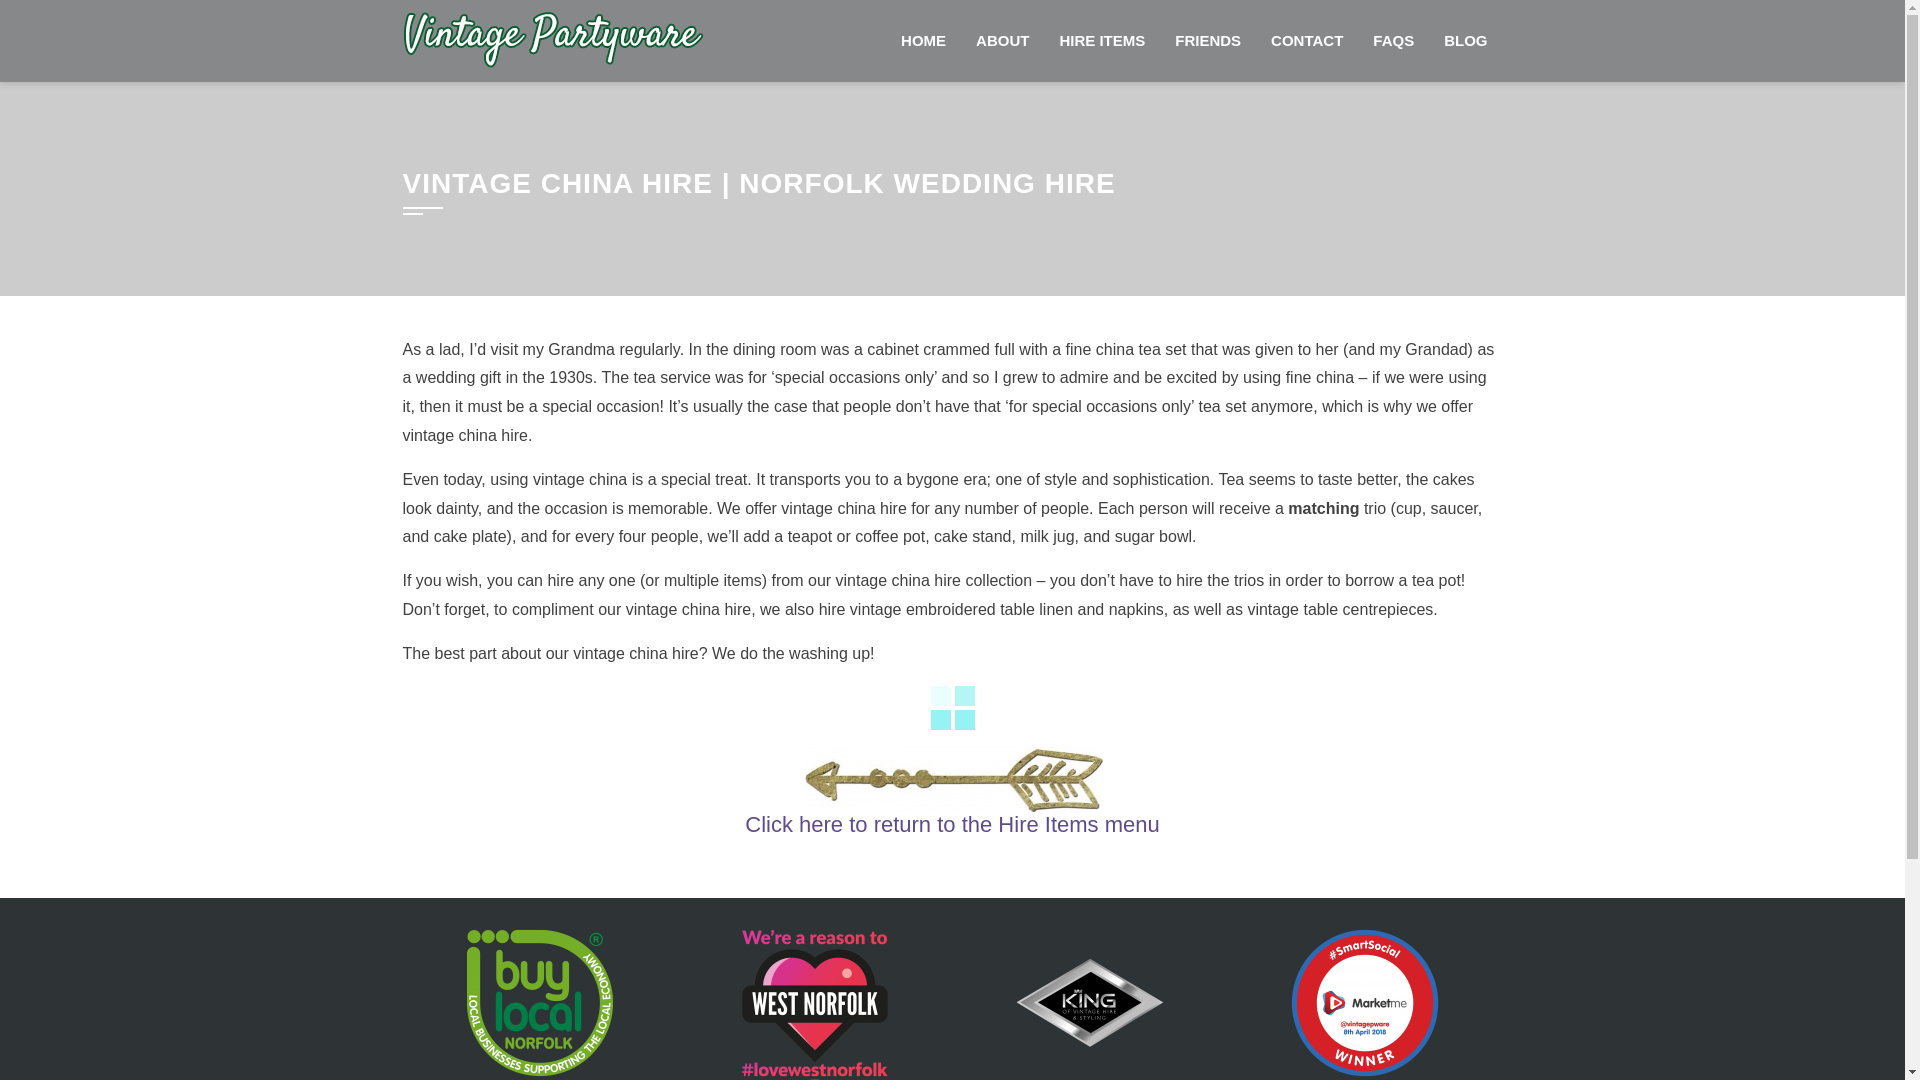 The width and height of the screenshot is (1920, 1080). Describe the element at coordinates (1002, 41) in the screenshot. I see `ABOUT` at that location.